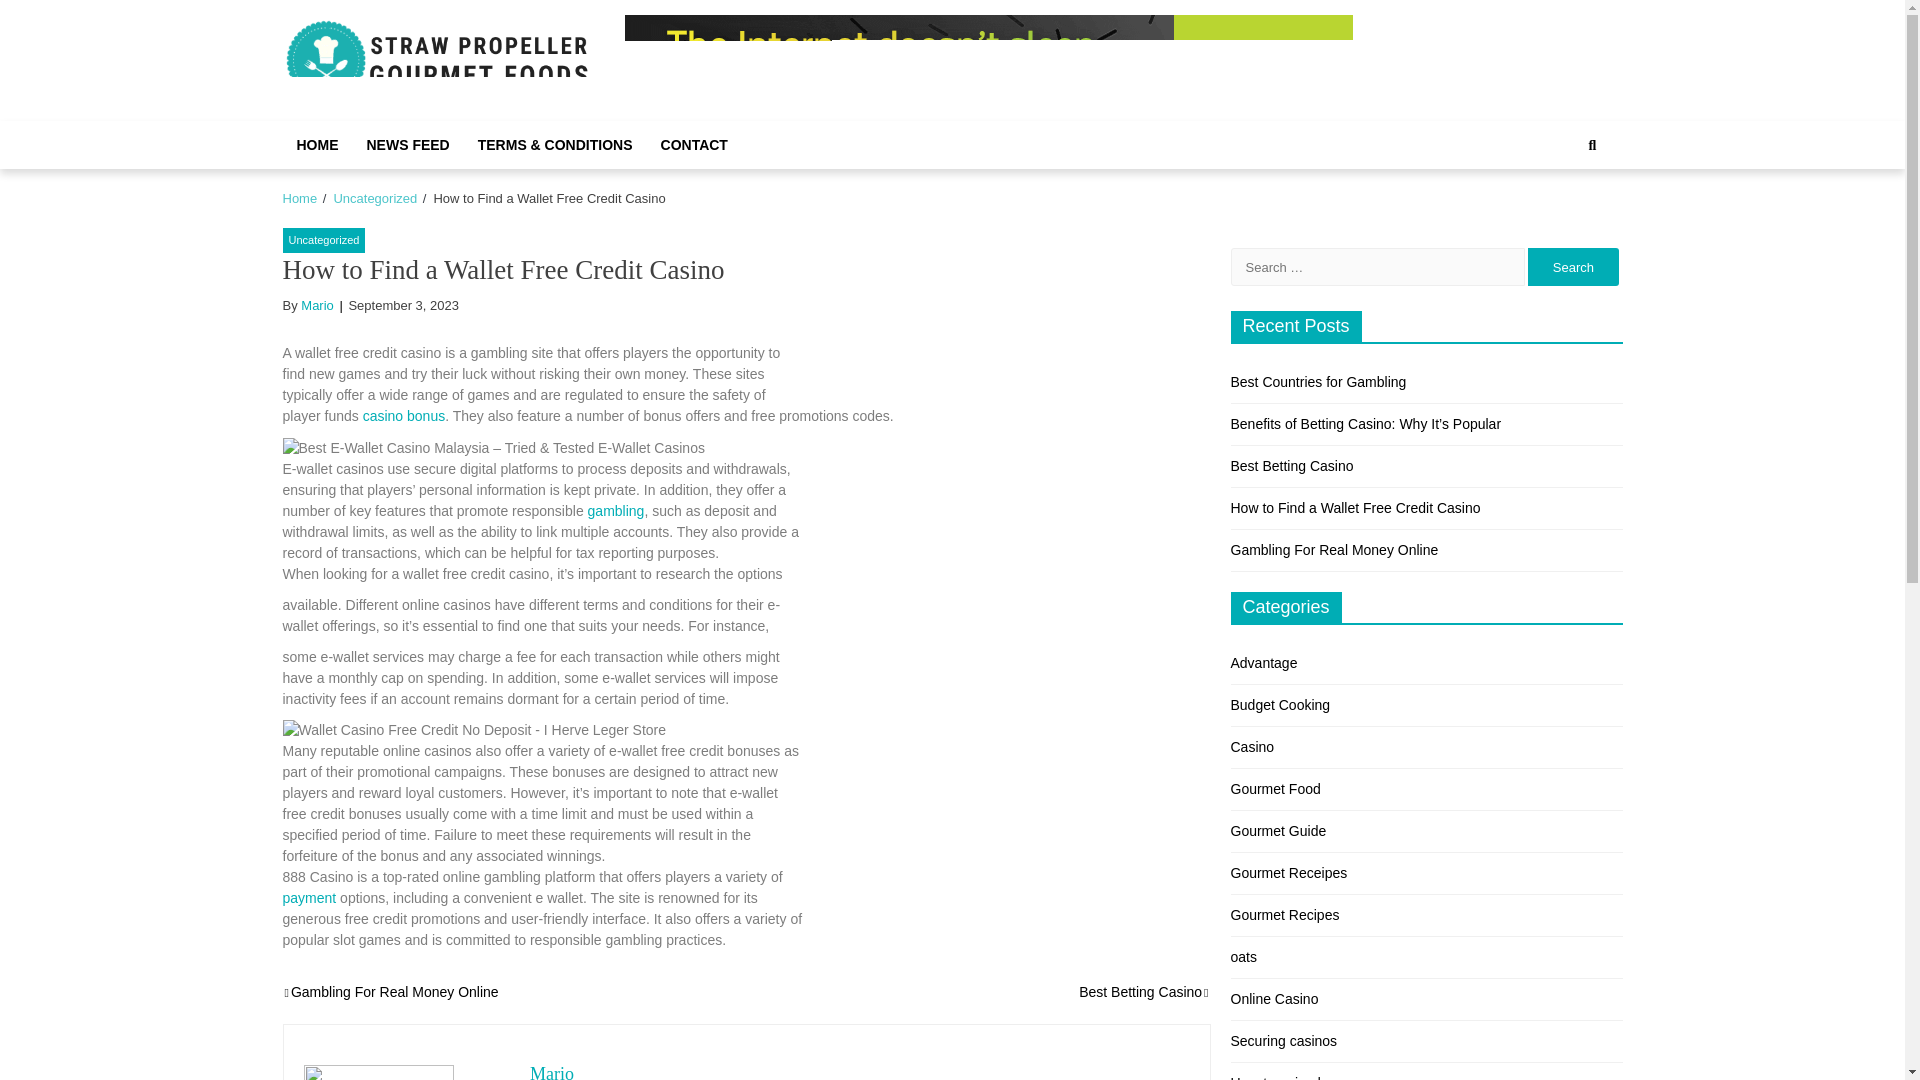  Describe the element at coordinates (1284, 915) in the screenshot. I see `Gourmet Recipes` at that location.